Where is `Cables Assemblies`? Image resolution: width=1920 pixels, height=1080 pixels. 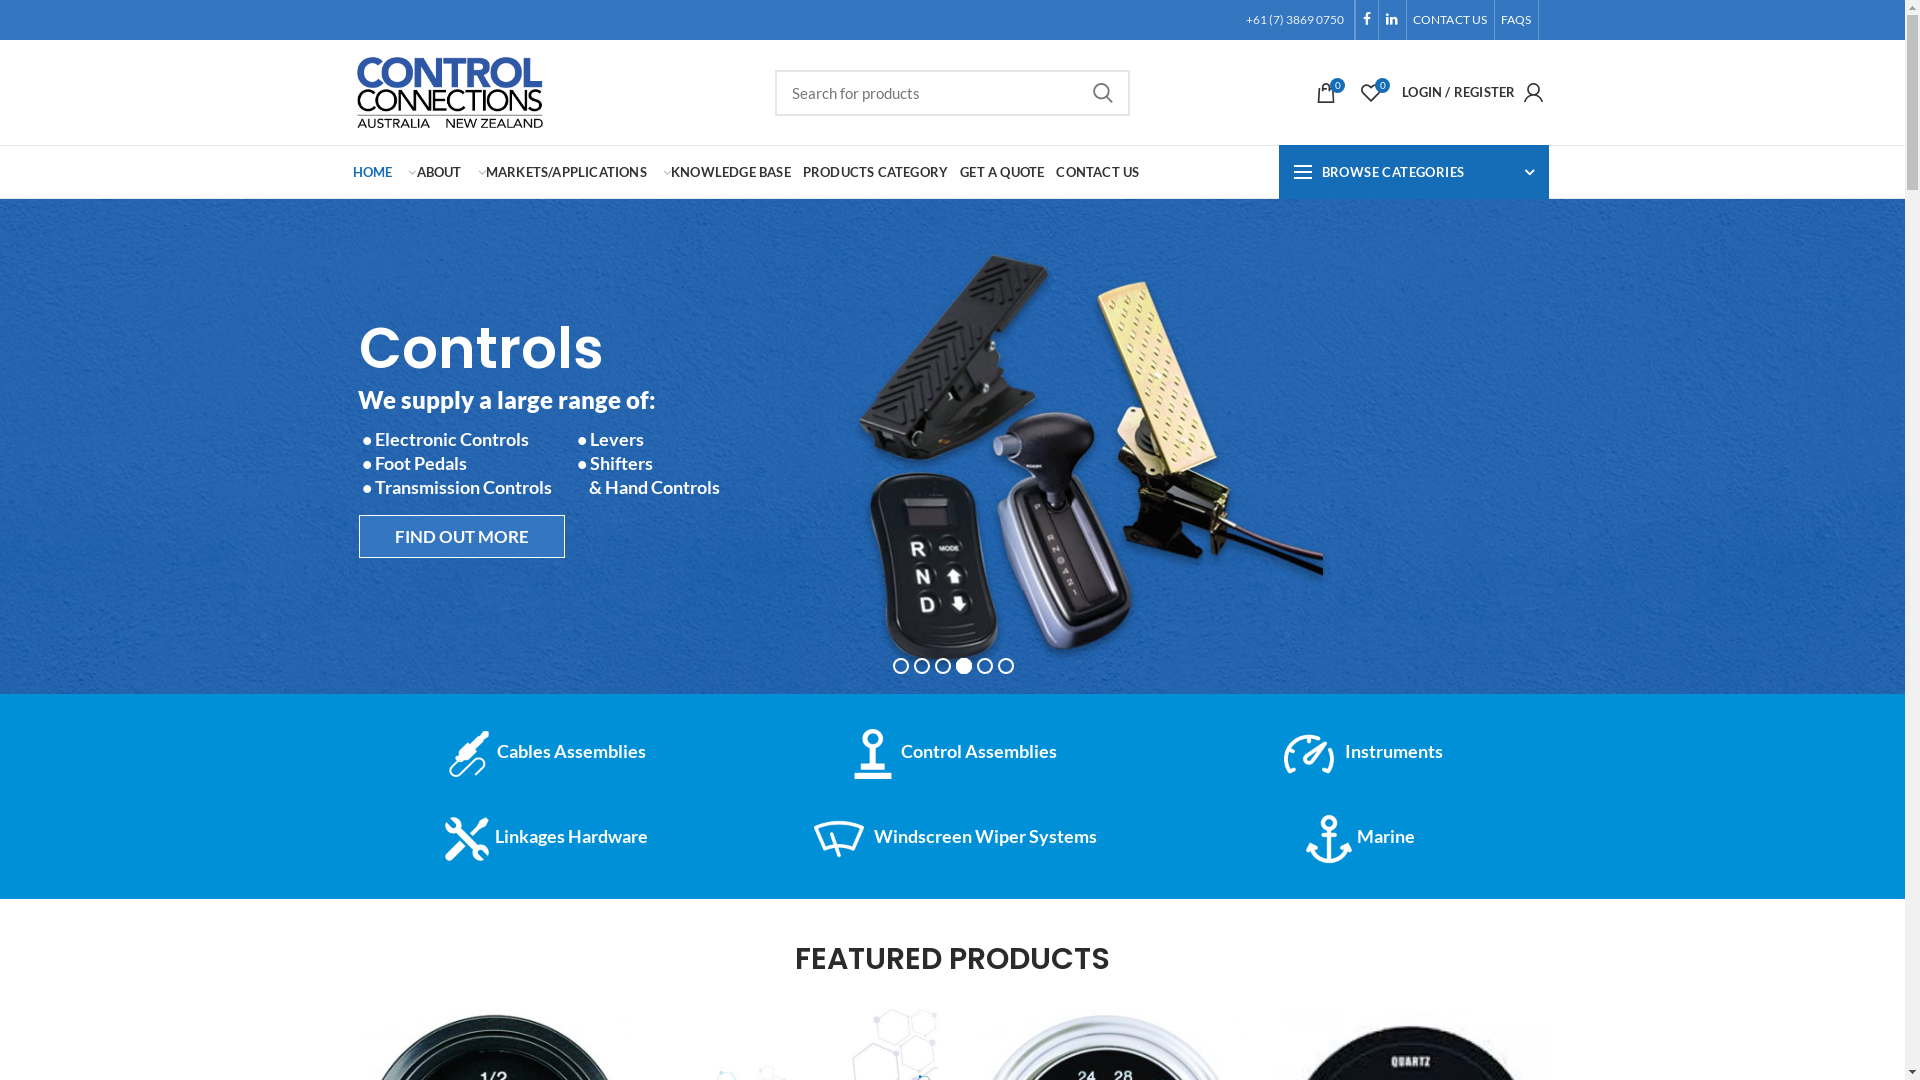 Cables Assemblies is located at coordinates (545, 752).